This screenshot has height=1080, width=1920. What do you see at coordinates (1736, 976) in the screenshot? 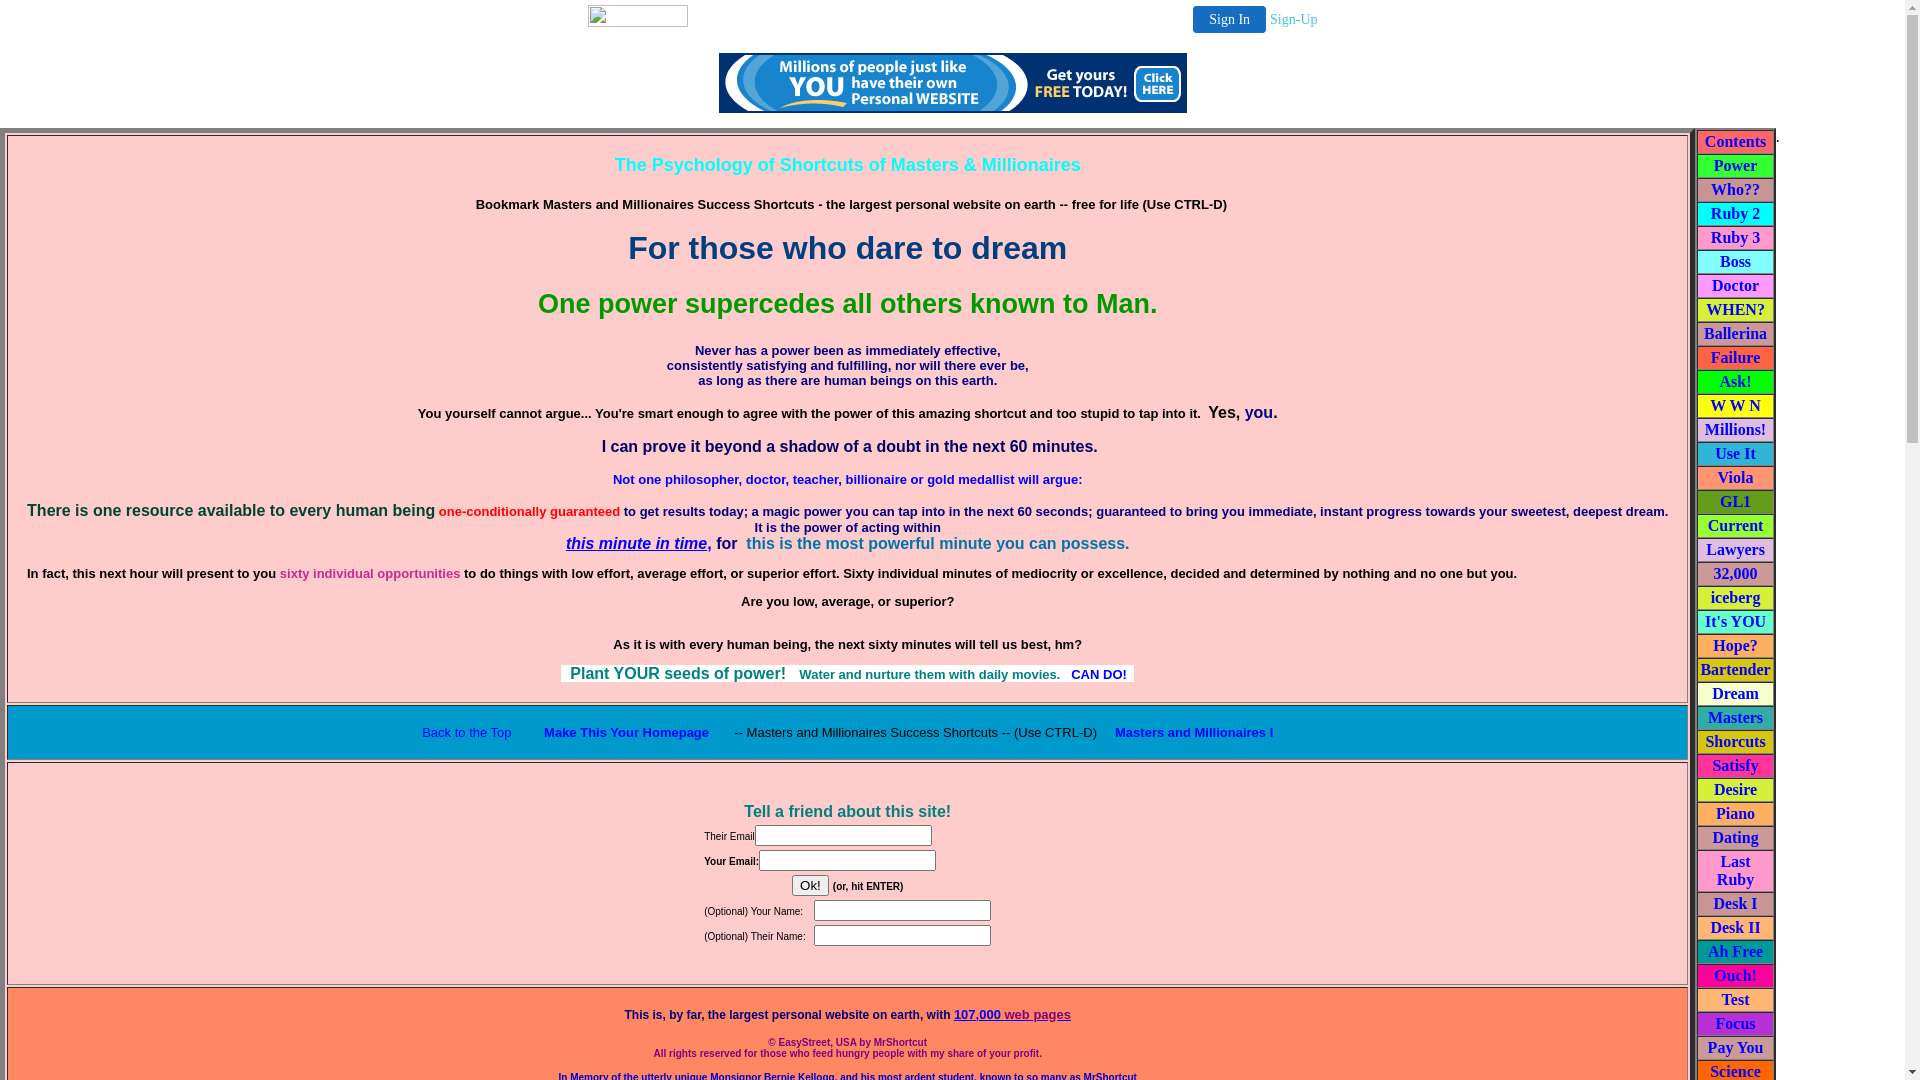
I see `Ouch!` at bounding box center [1736, 976].